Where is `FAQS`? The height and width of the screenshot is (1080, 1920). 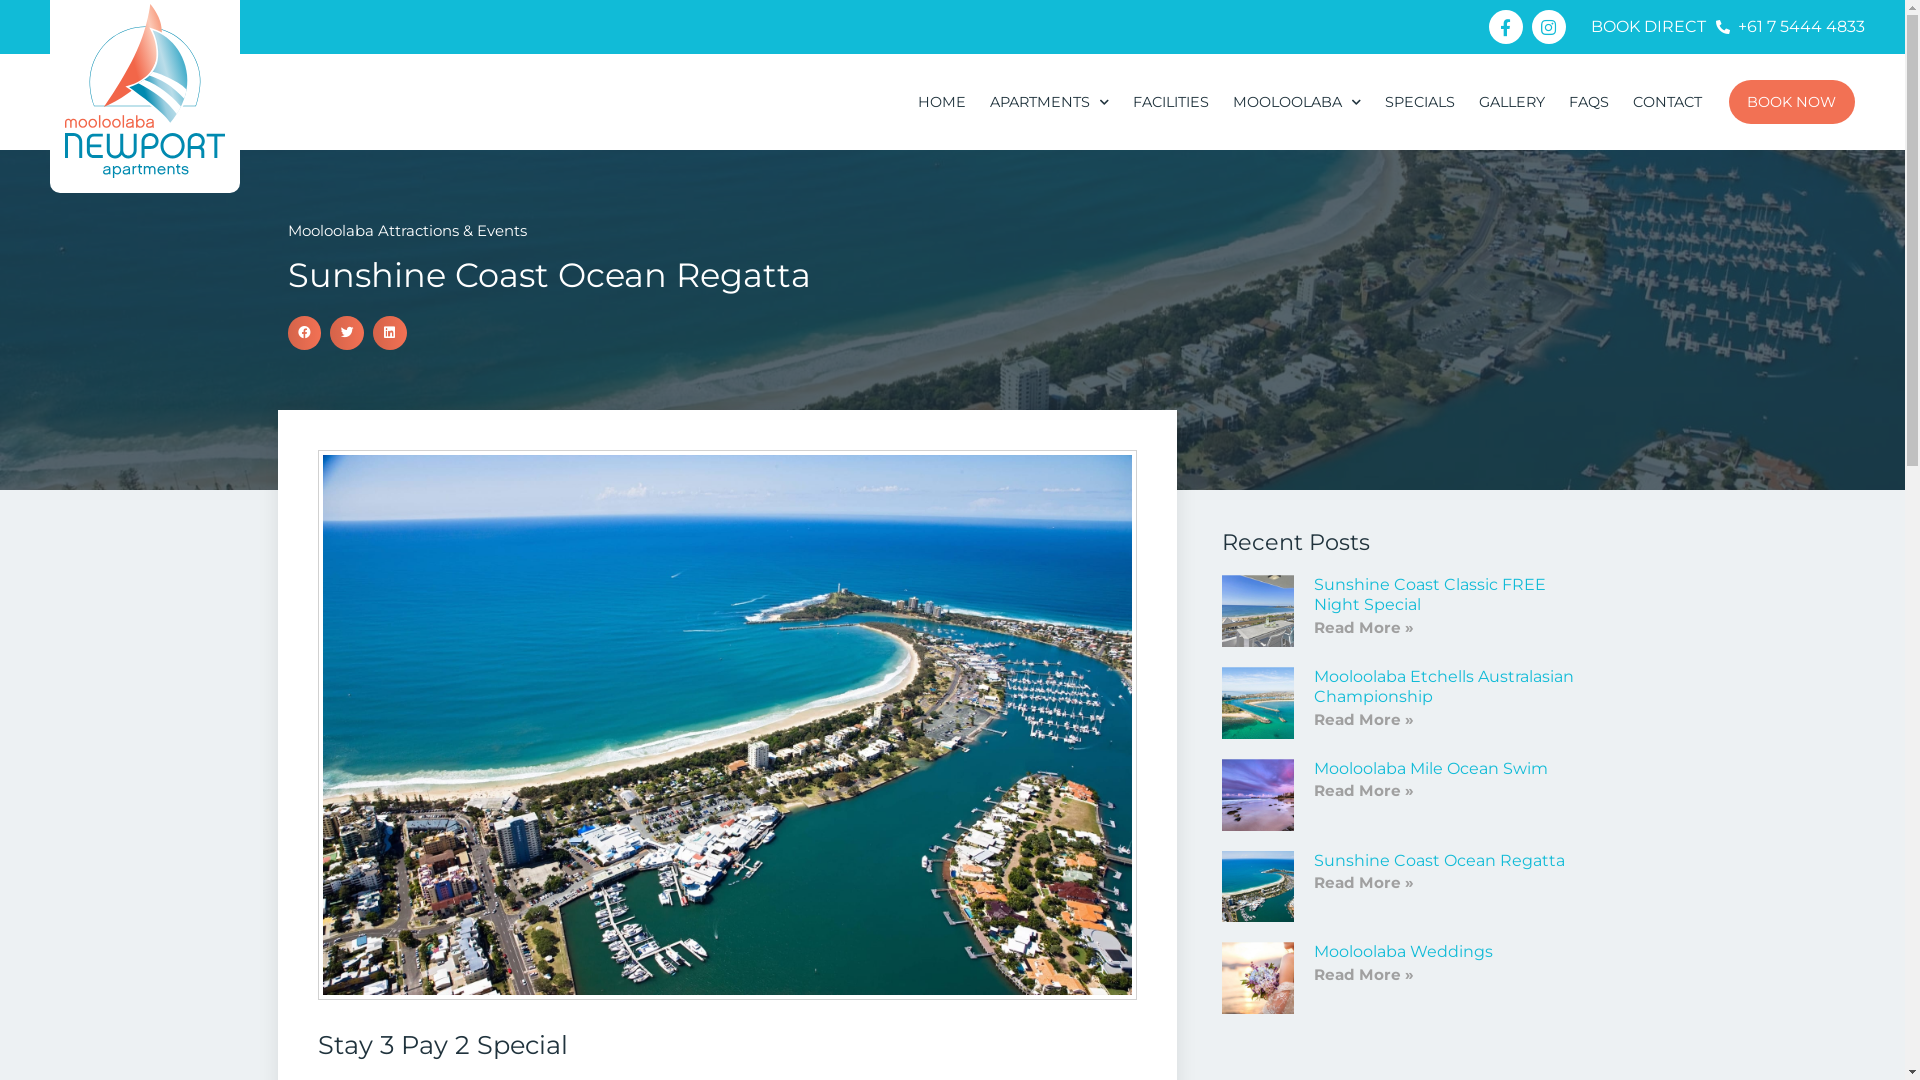 FAQS is located at coordinates (1589, 102).